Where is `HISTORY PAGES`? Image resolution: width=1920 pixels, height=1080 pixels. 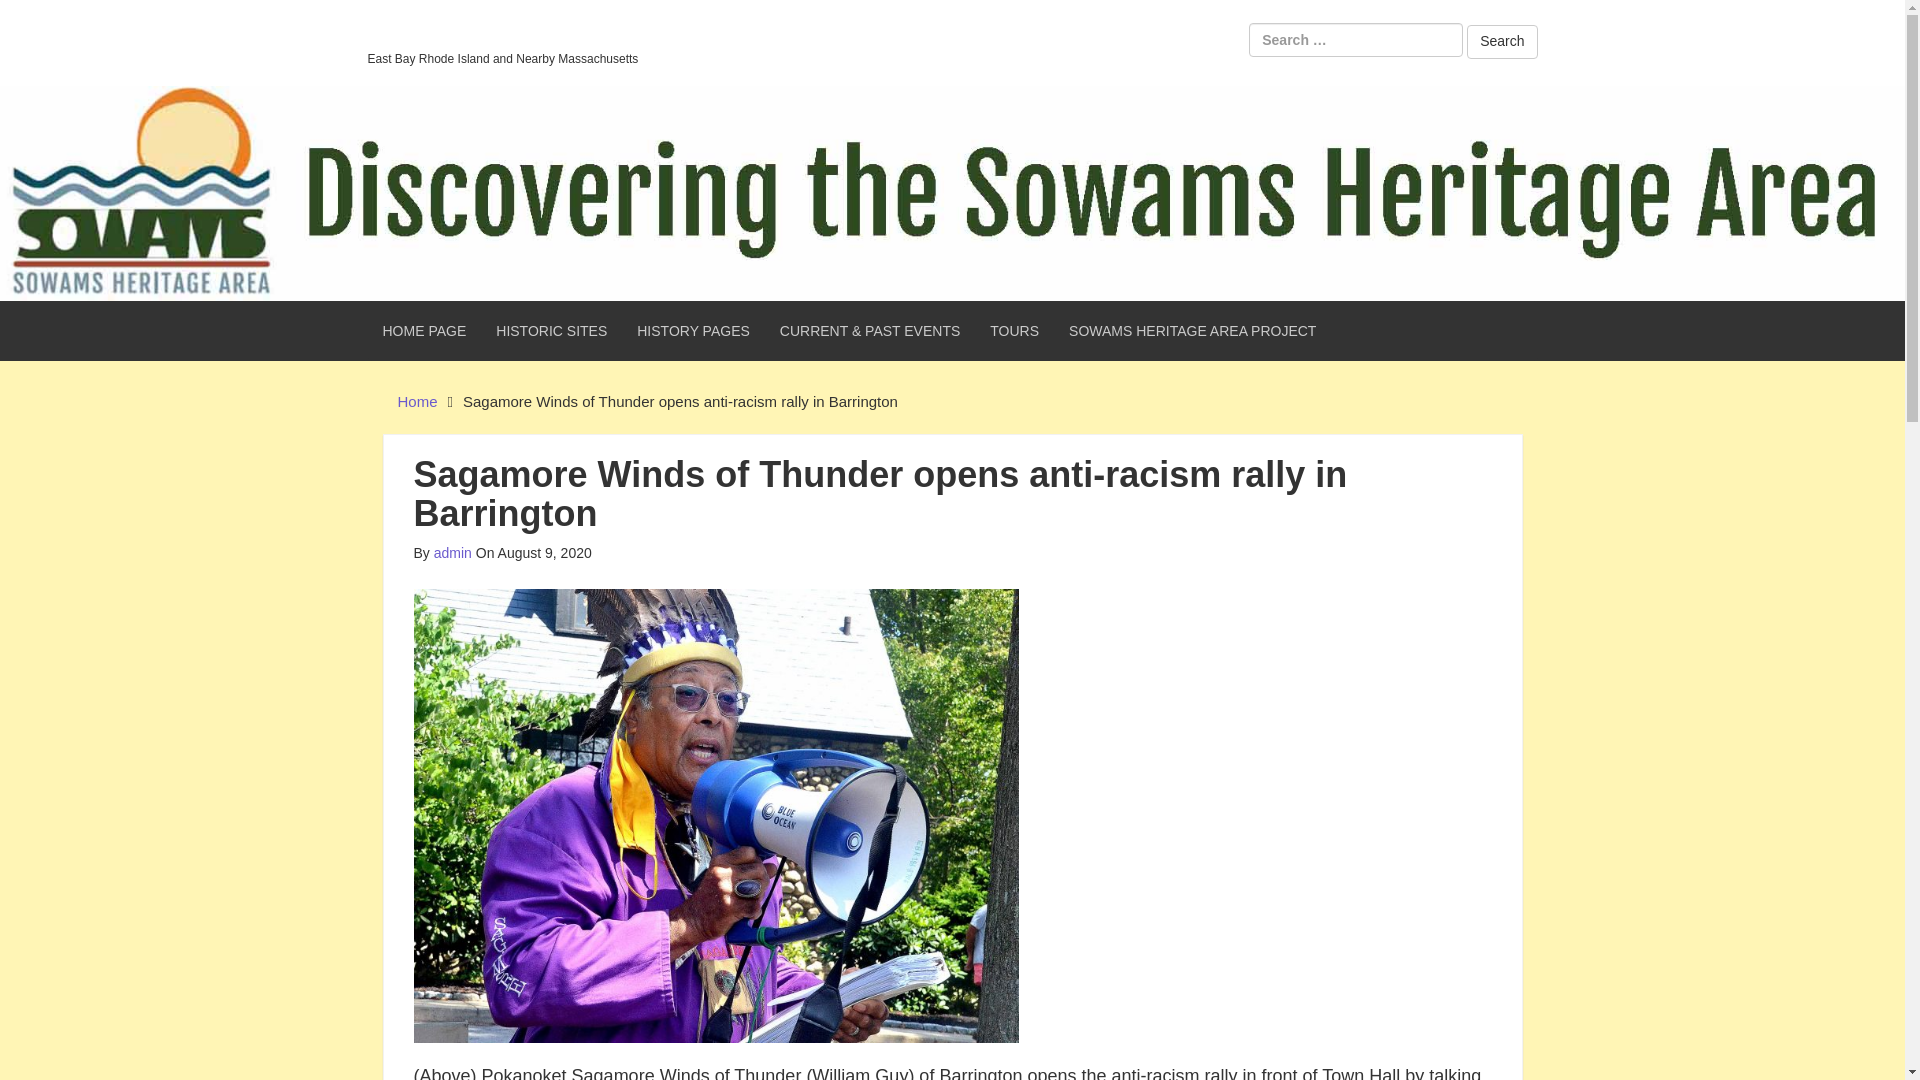
HISTORY PAGES is located at coordinates (693, 330).